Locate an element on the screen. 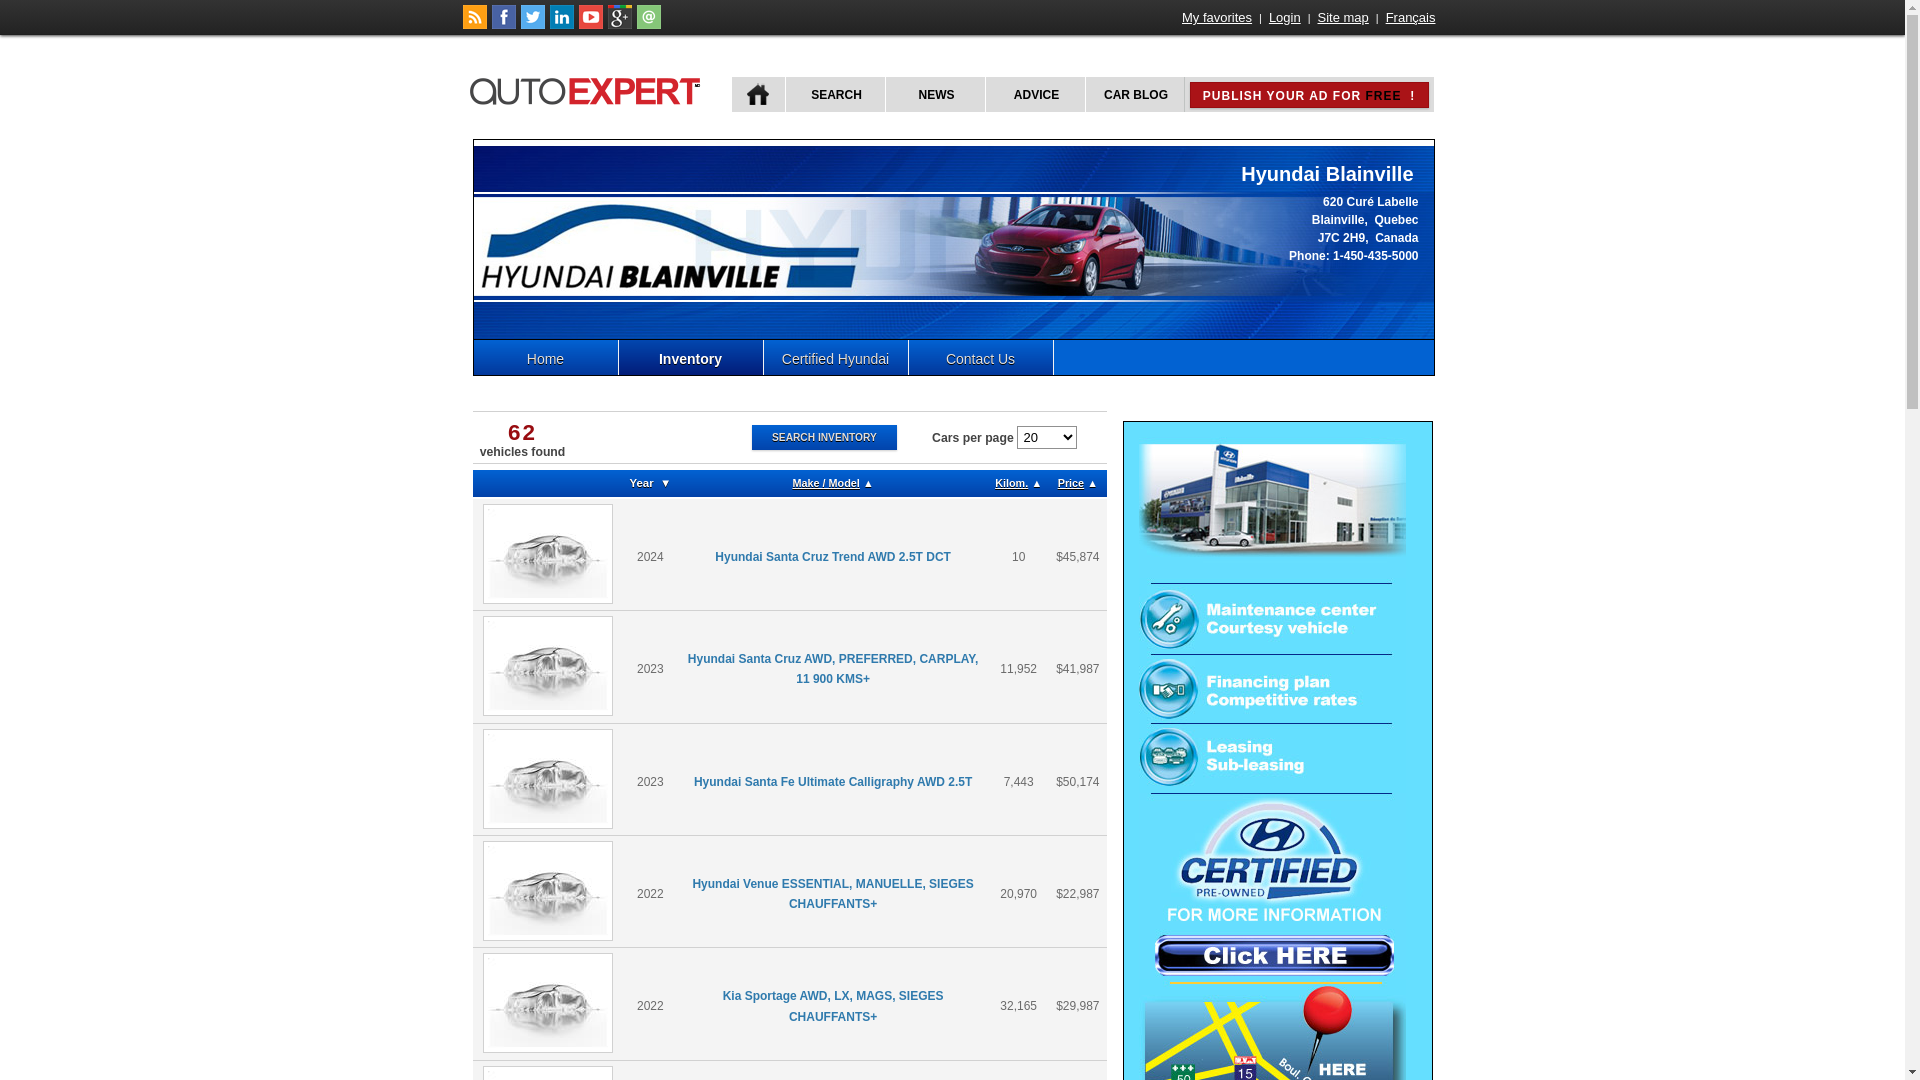  Kia Sportage AWD, LX, MAGS, SIEGES CHAUFFANTS+ is located at coordinates (834, 1006).